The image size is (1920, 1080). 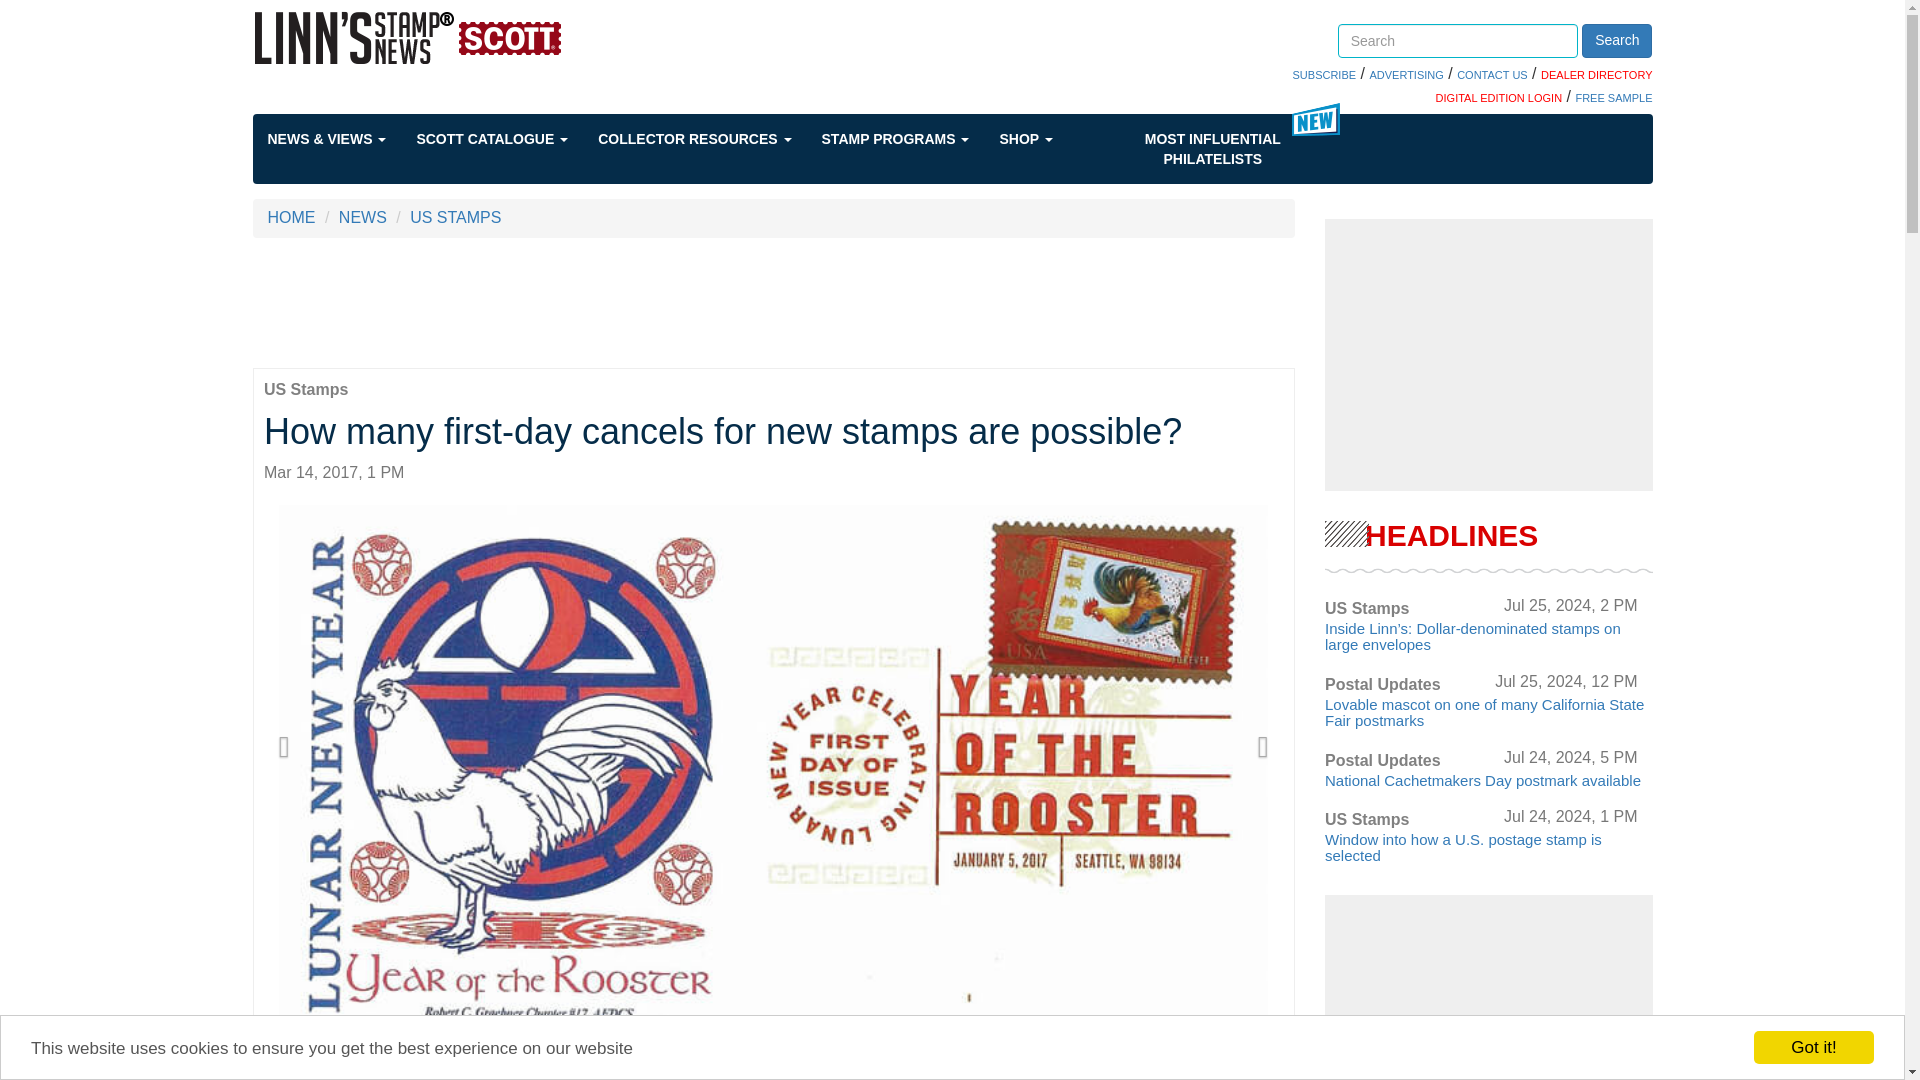 What do you see at coordinates (1612, 97) in the screenshot?
I see `FREE SAMPLE` at bounding box center [1612, 97].